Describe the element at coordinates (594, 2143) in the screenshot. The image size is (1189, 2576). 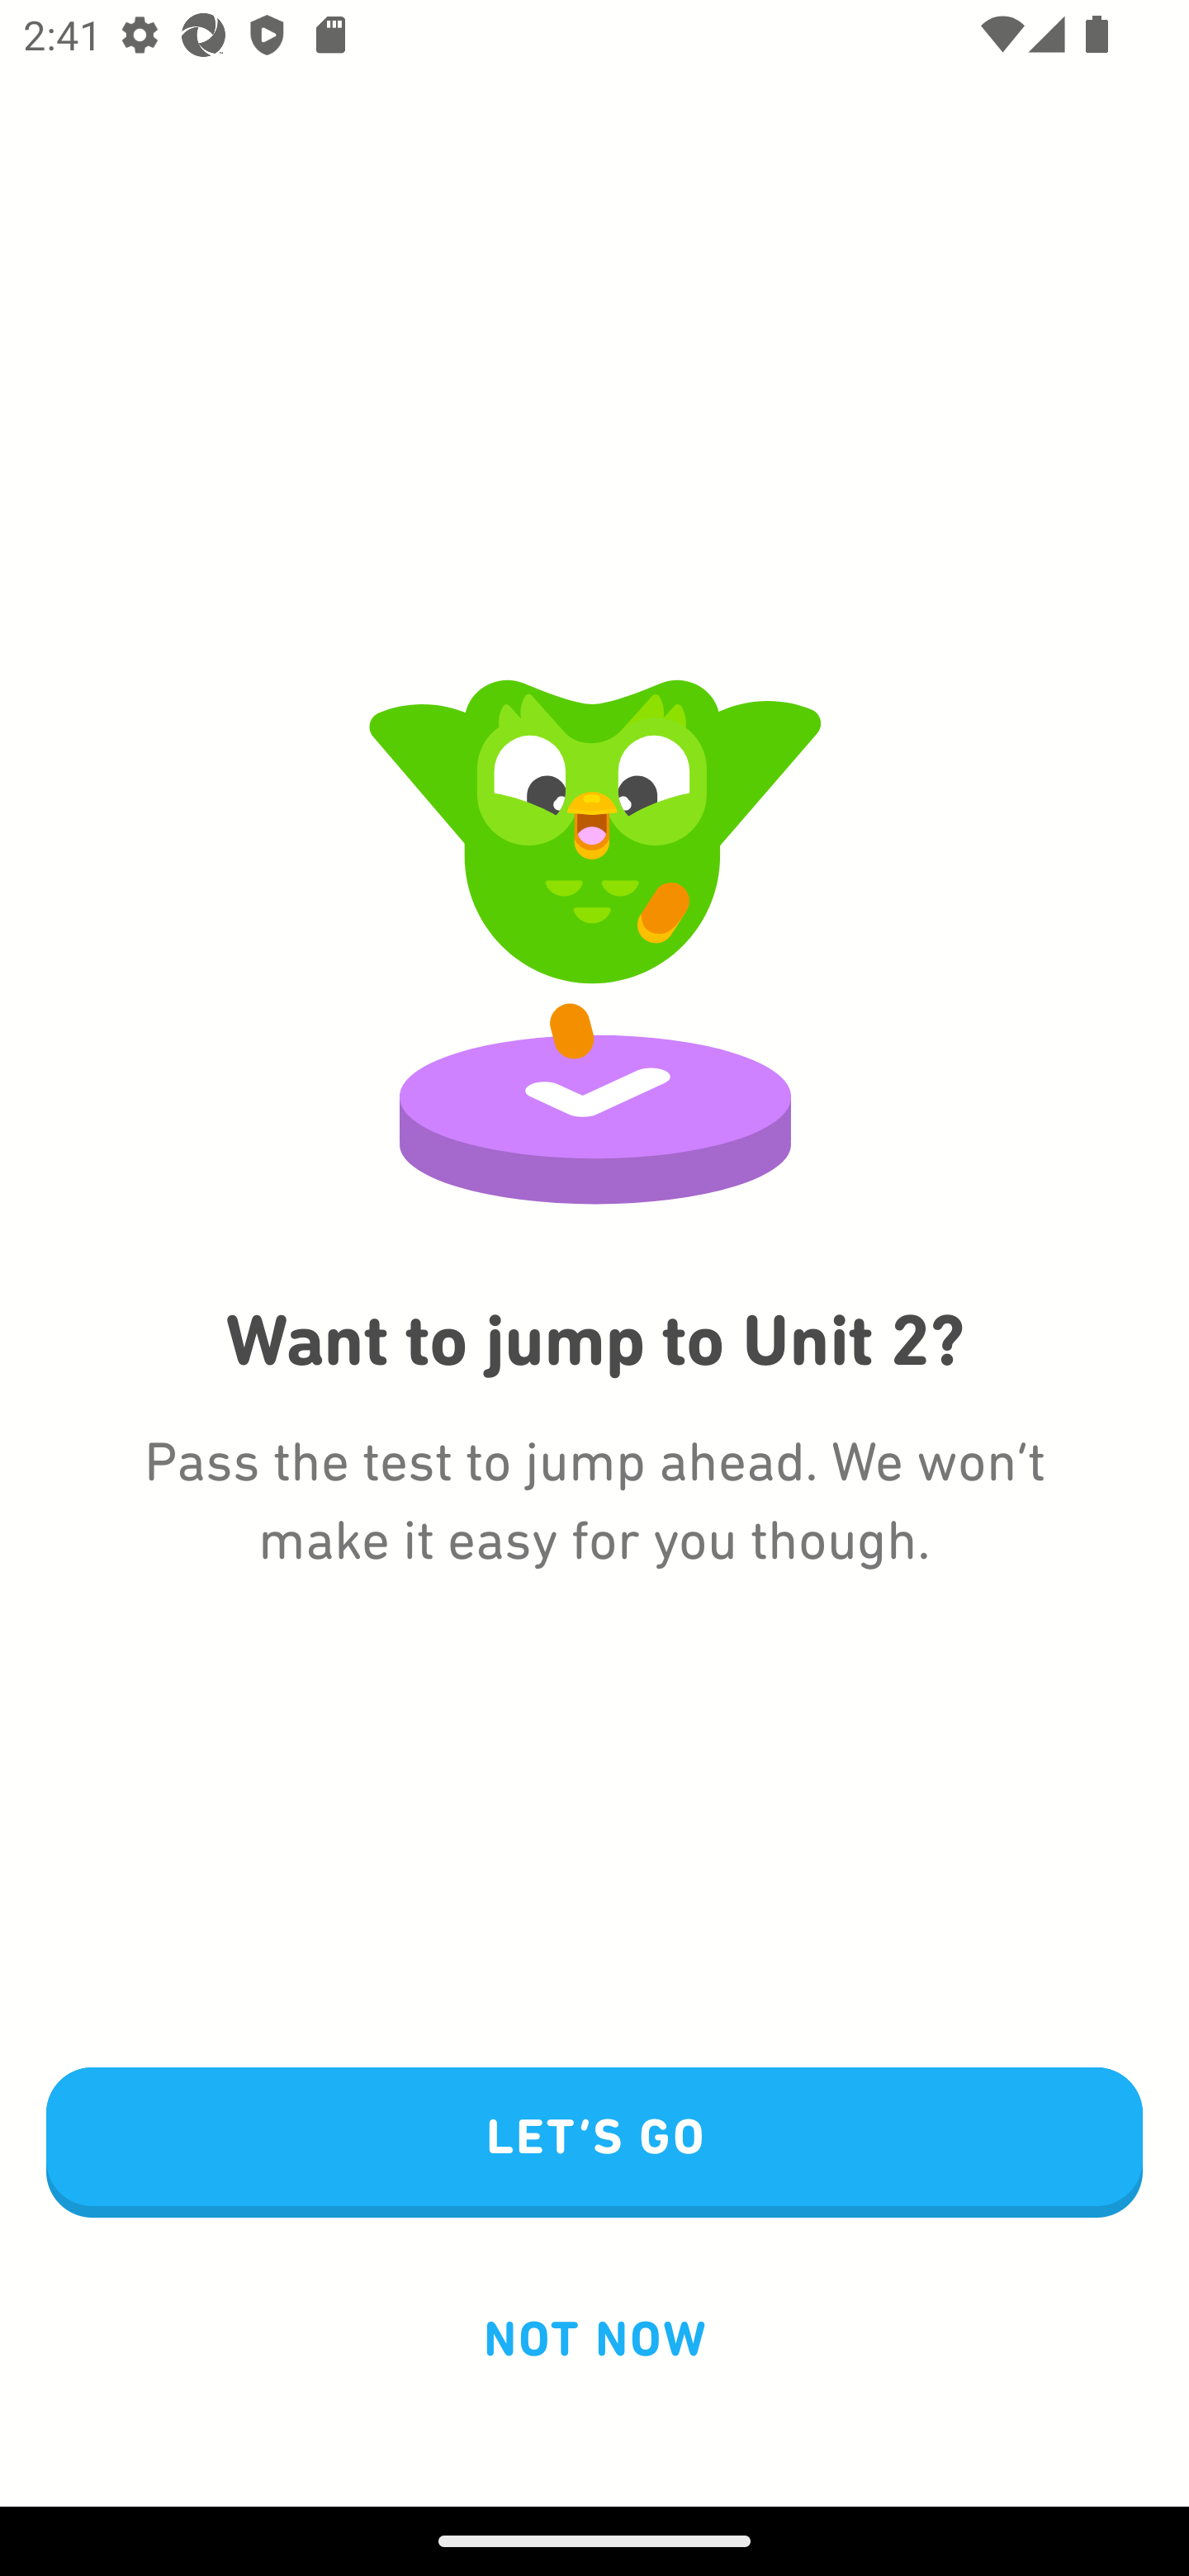
I see `LET’S GO` at that location.